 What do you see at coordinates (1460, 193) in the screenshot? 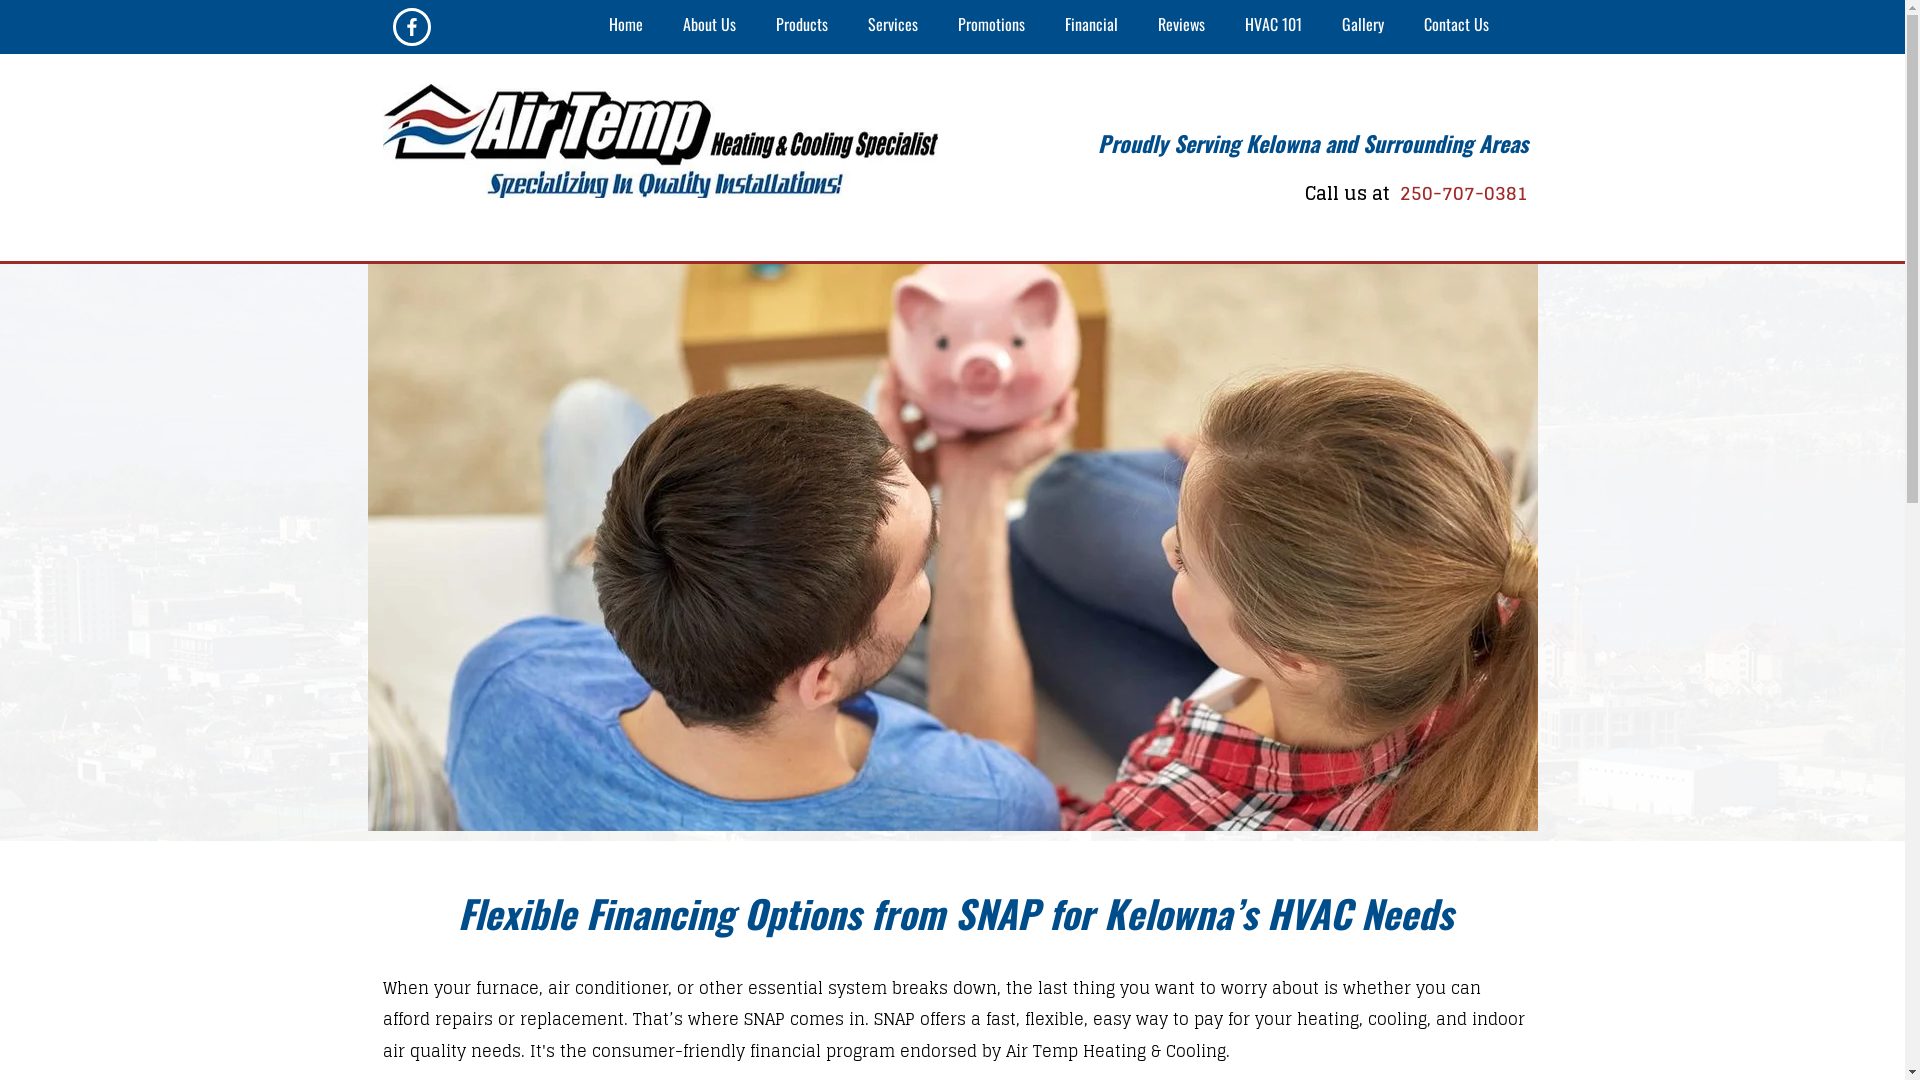
I see `250-707-0381` at bounding box center [1460, 193].